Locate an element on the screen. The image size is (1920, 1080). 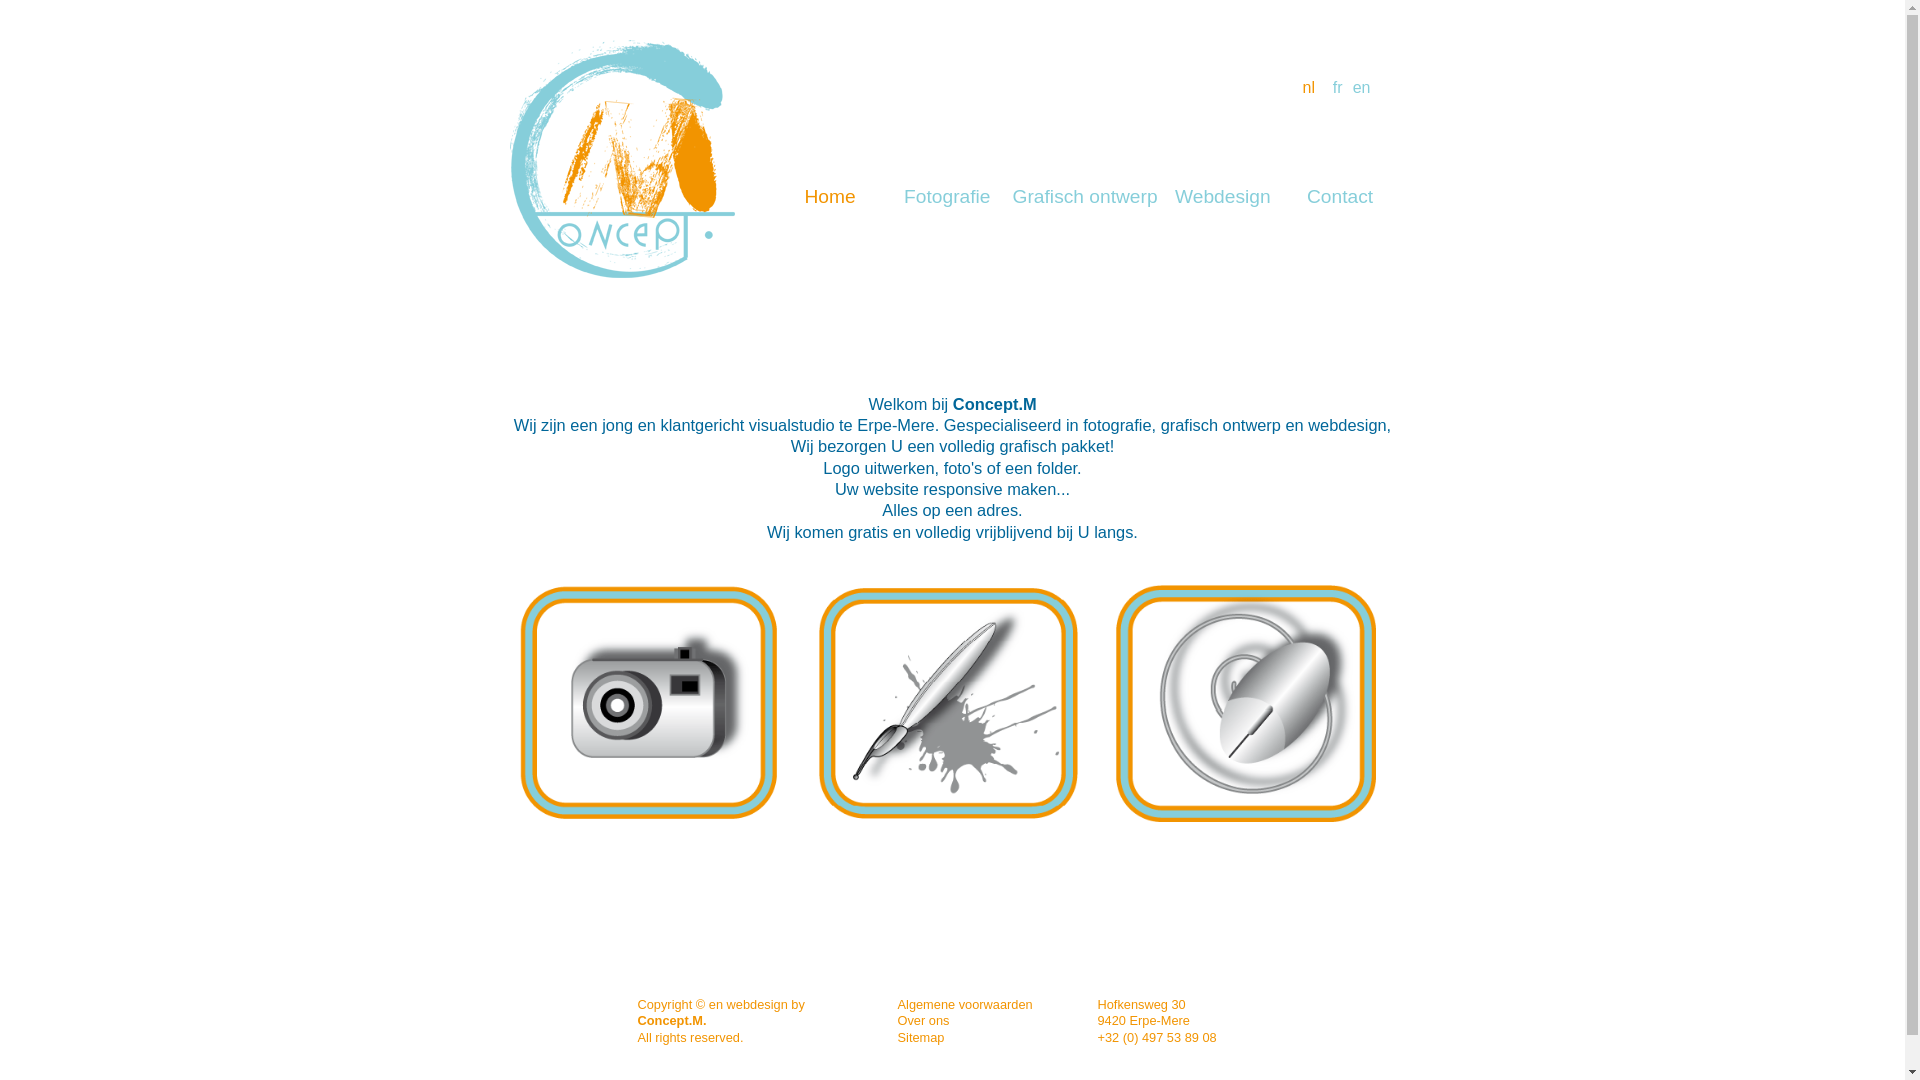
Fotografie is located at coordinates (650, 703).